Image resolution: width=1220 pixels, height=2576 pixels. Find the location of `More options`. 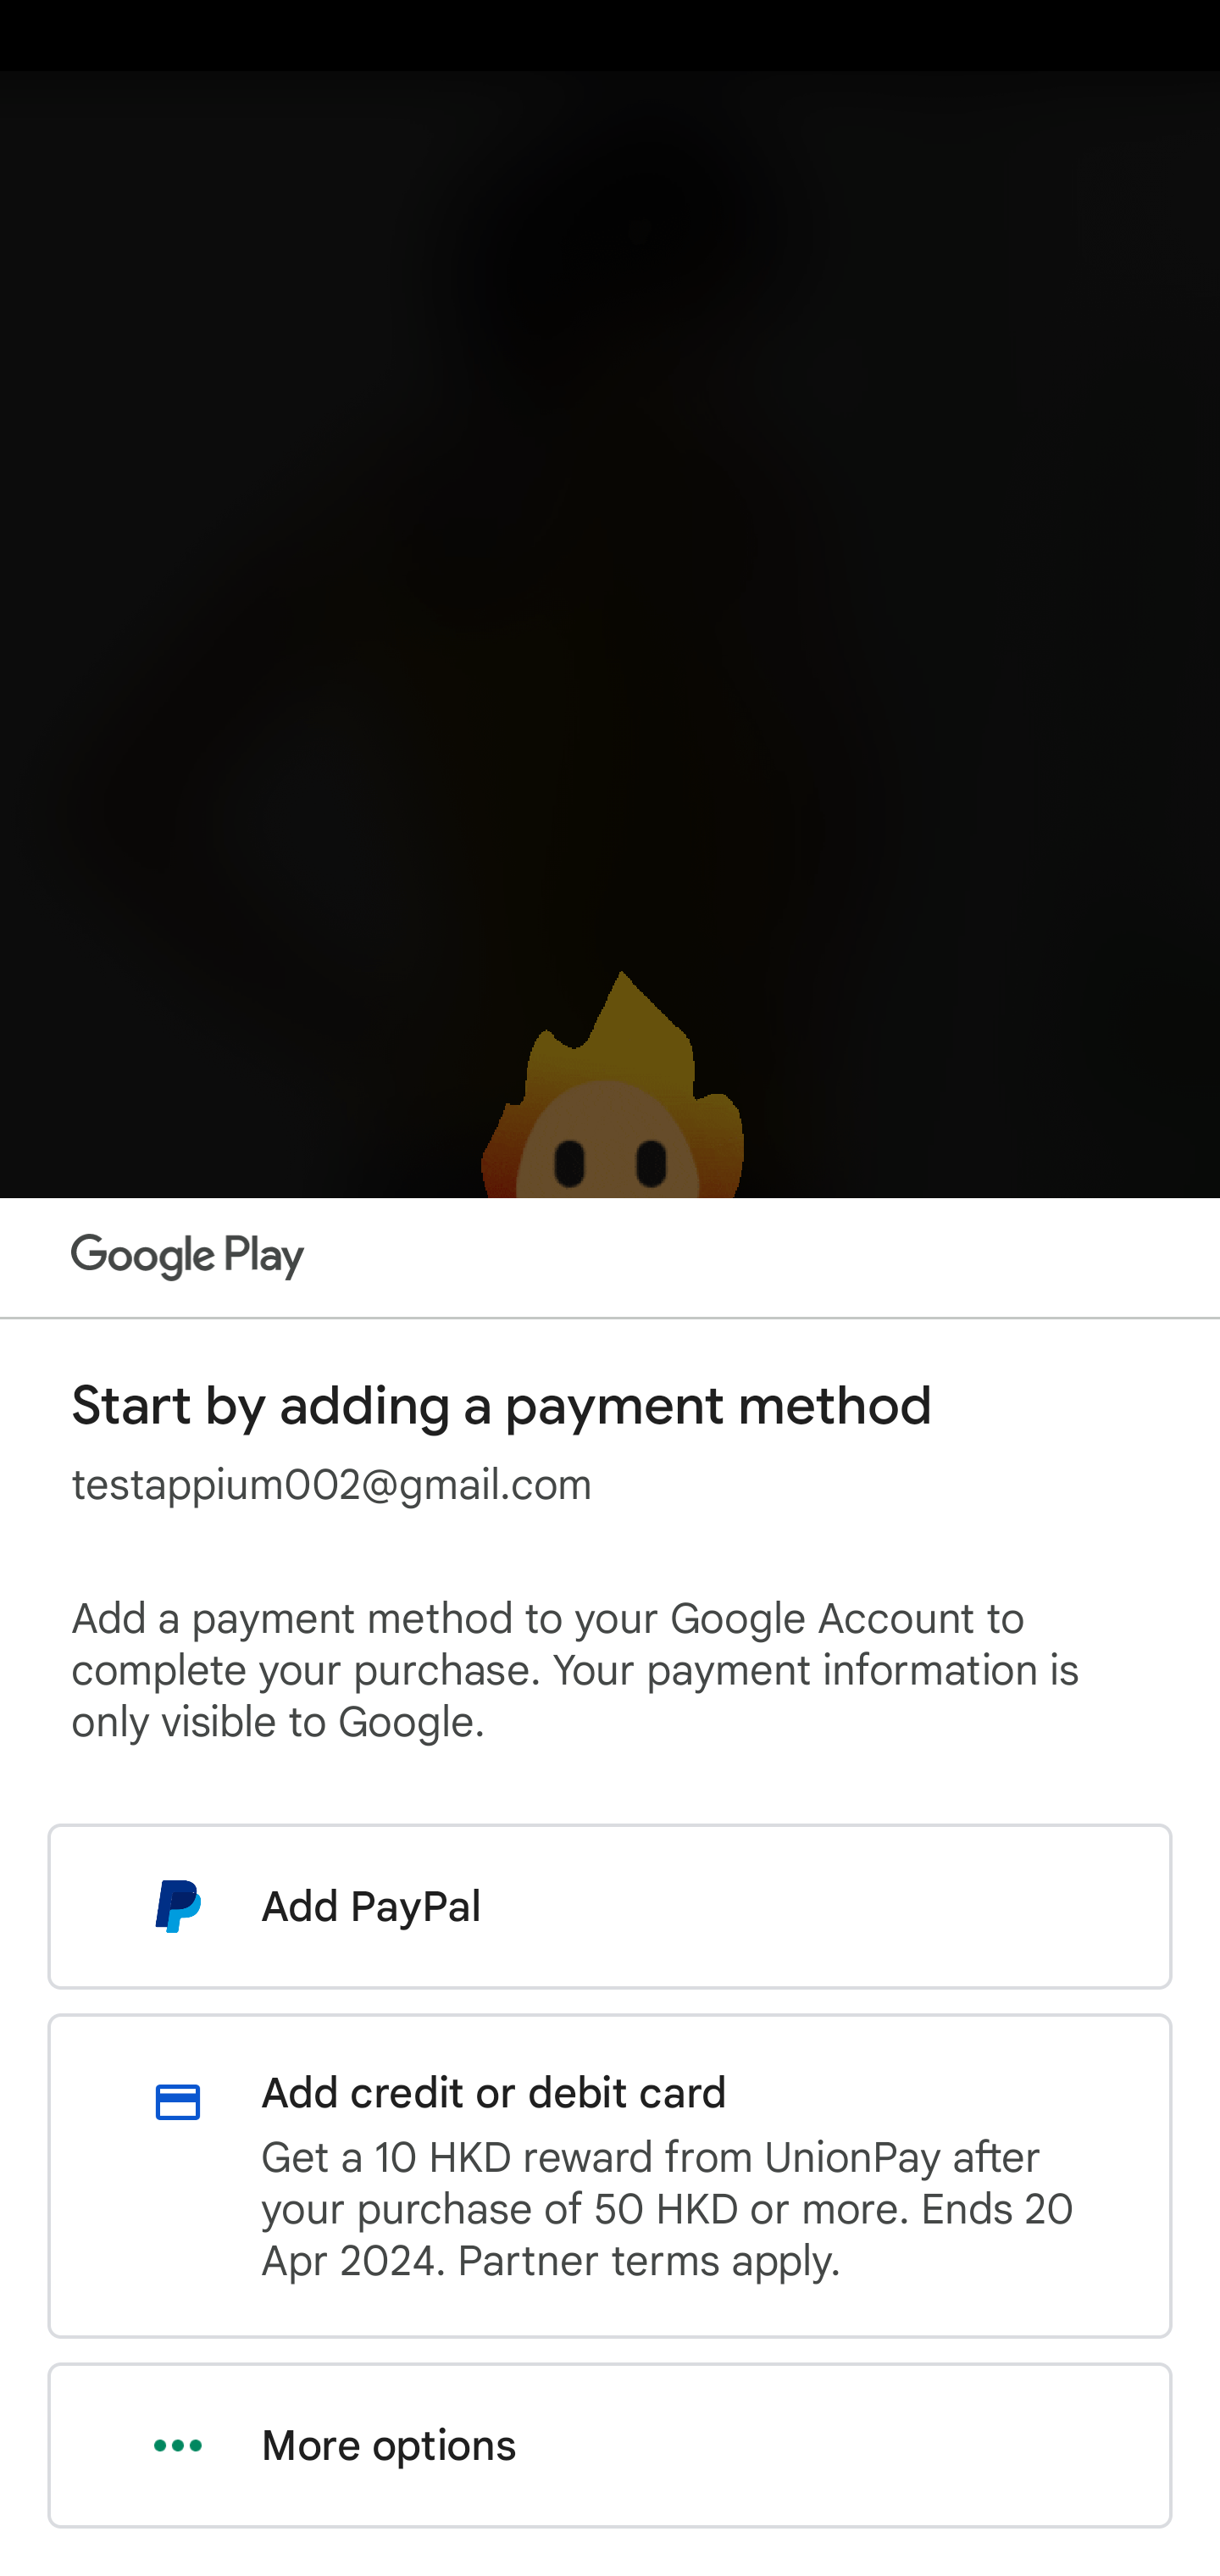

More options is located at coordinates (610, 2446).